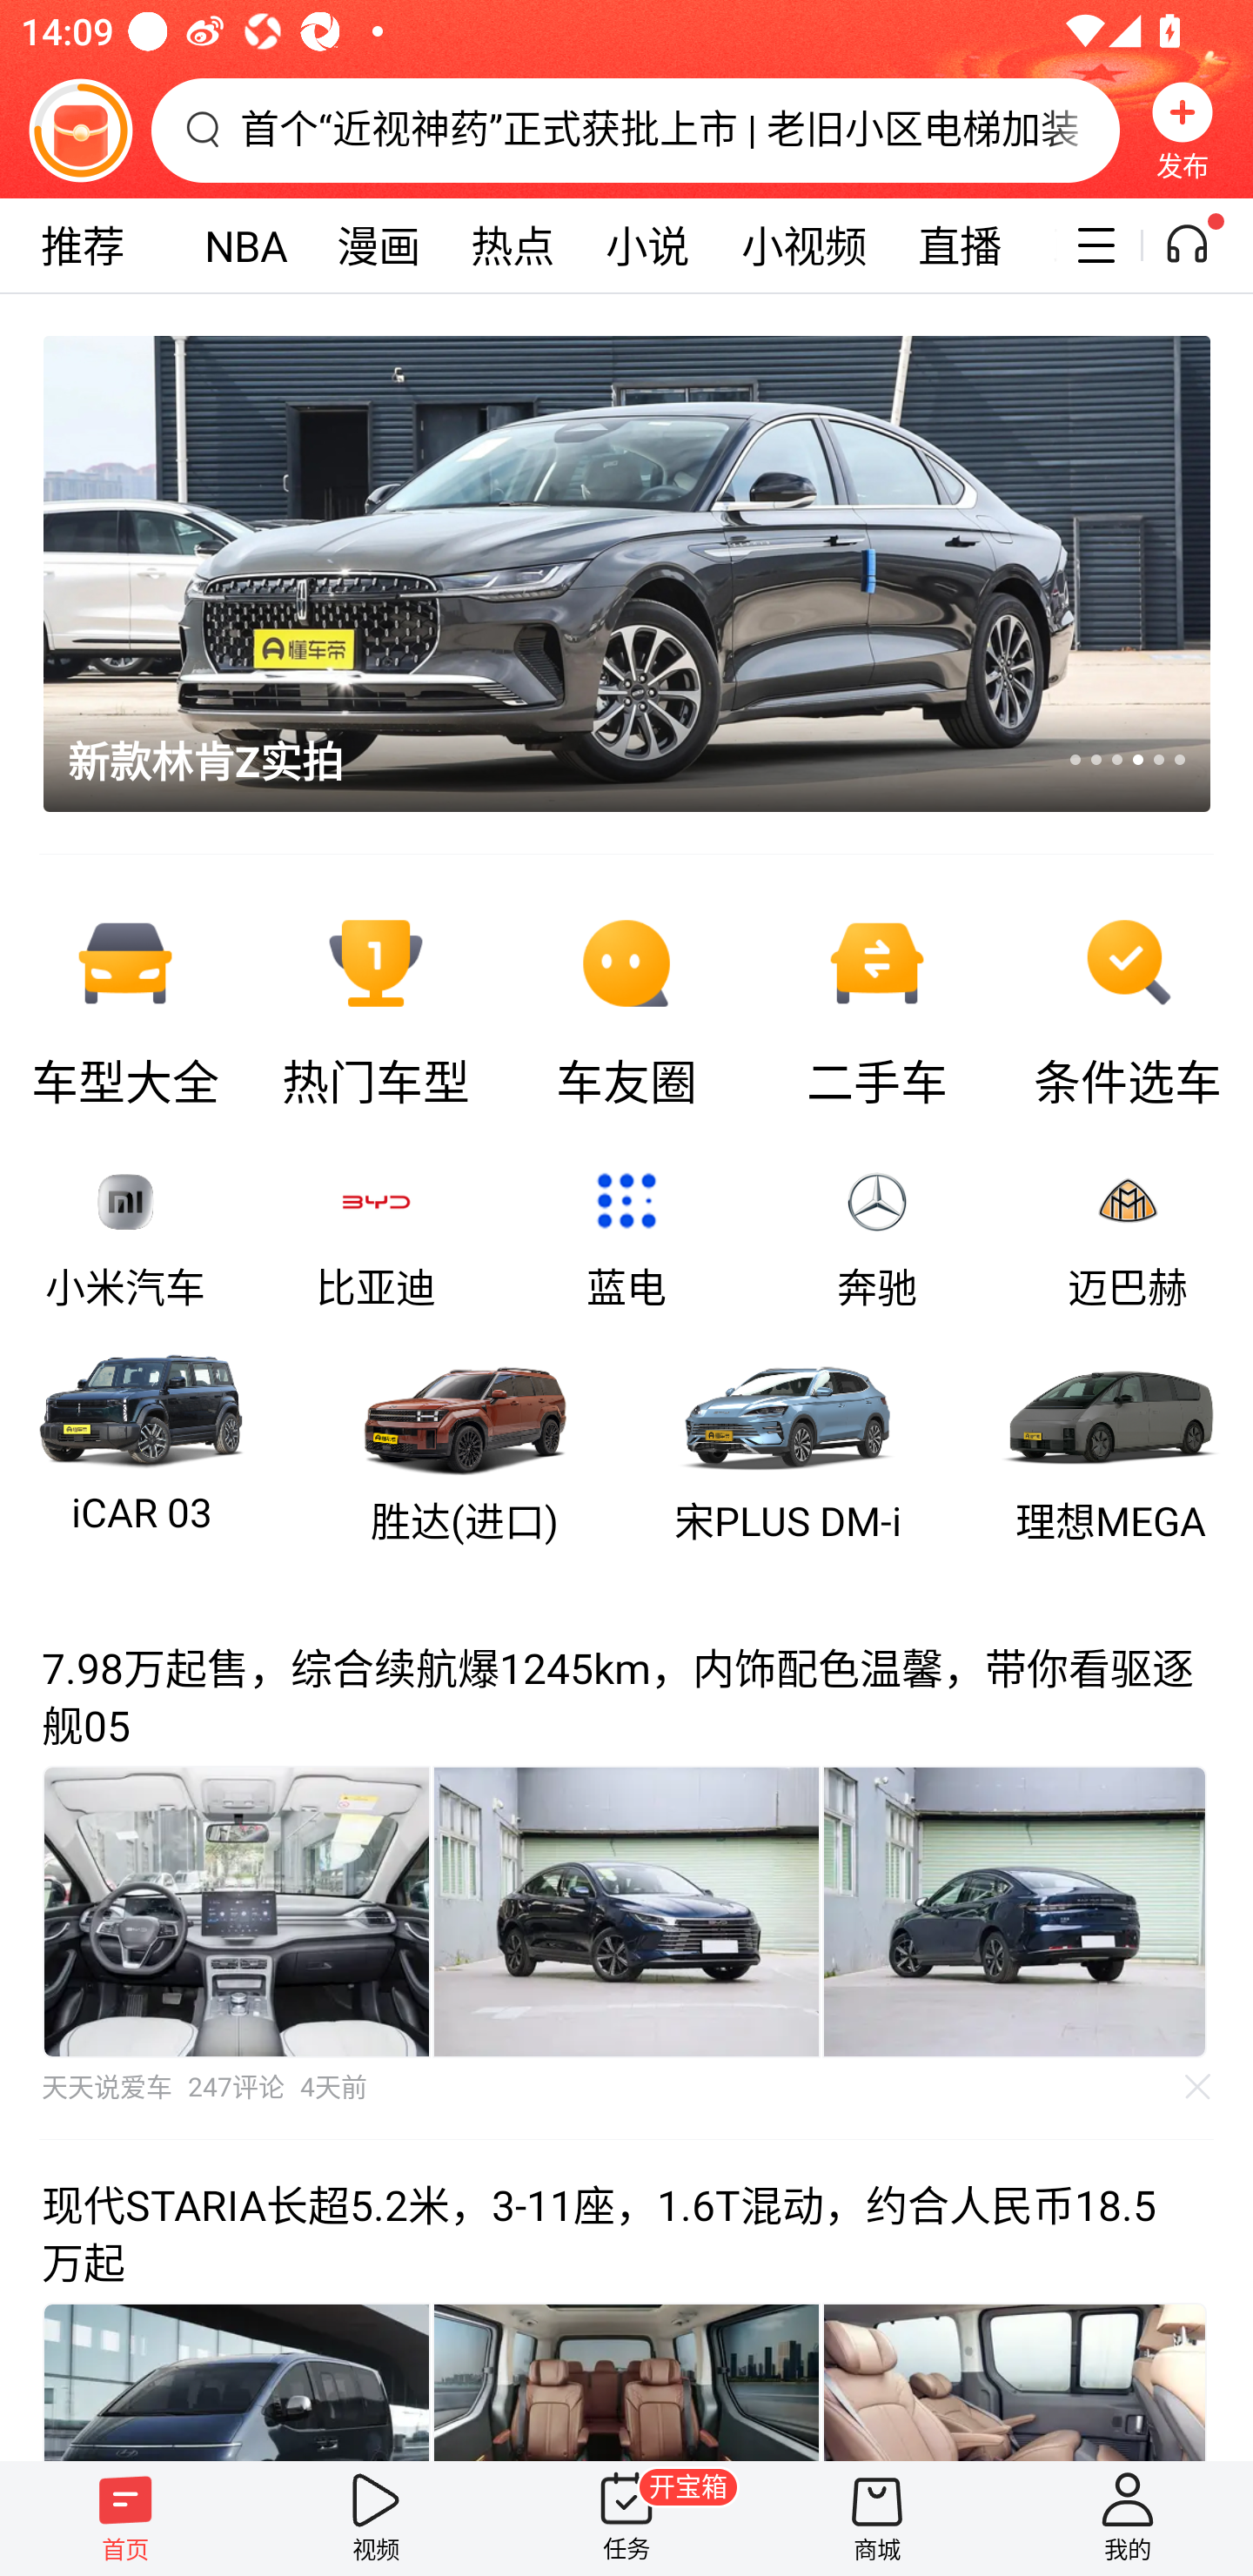 The width and height of the screenshot is (1253, 2576). I want to click on 热点, so click(513, 245).